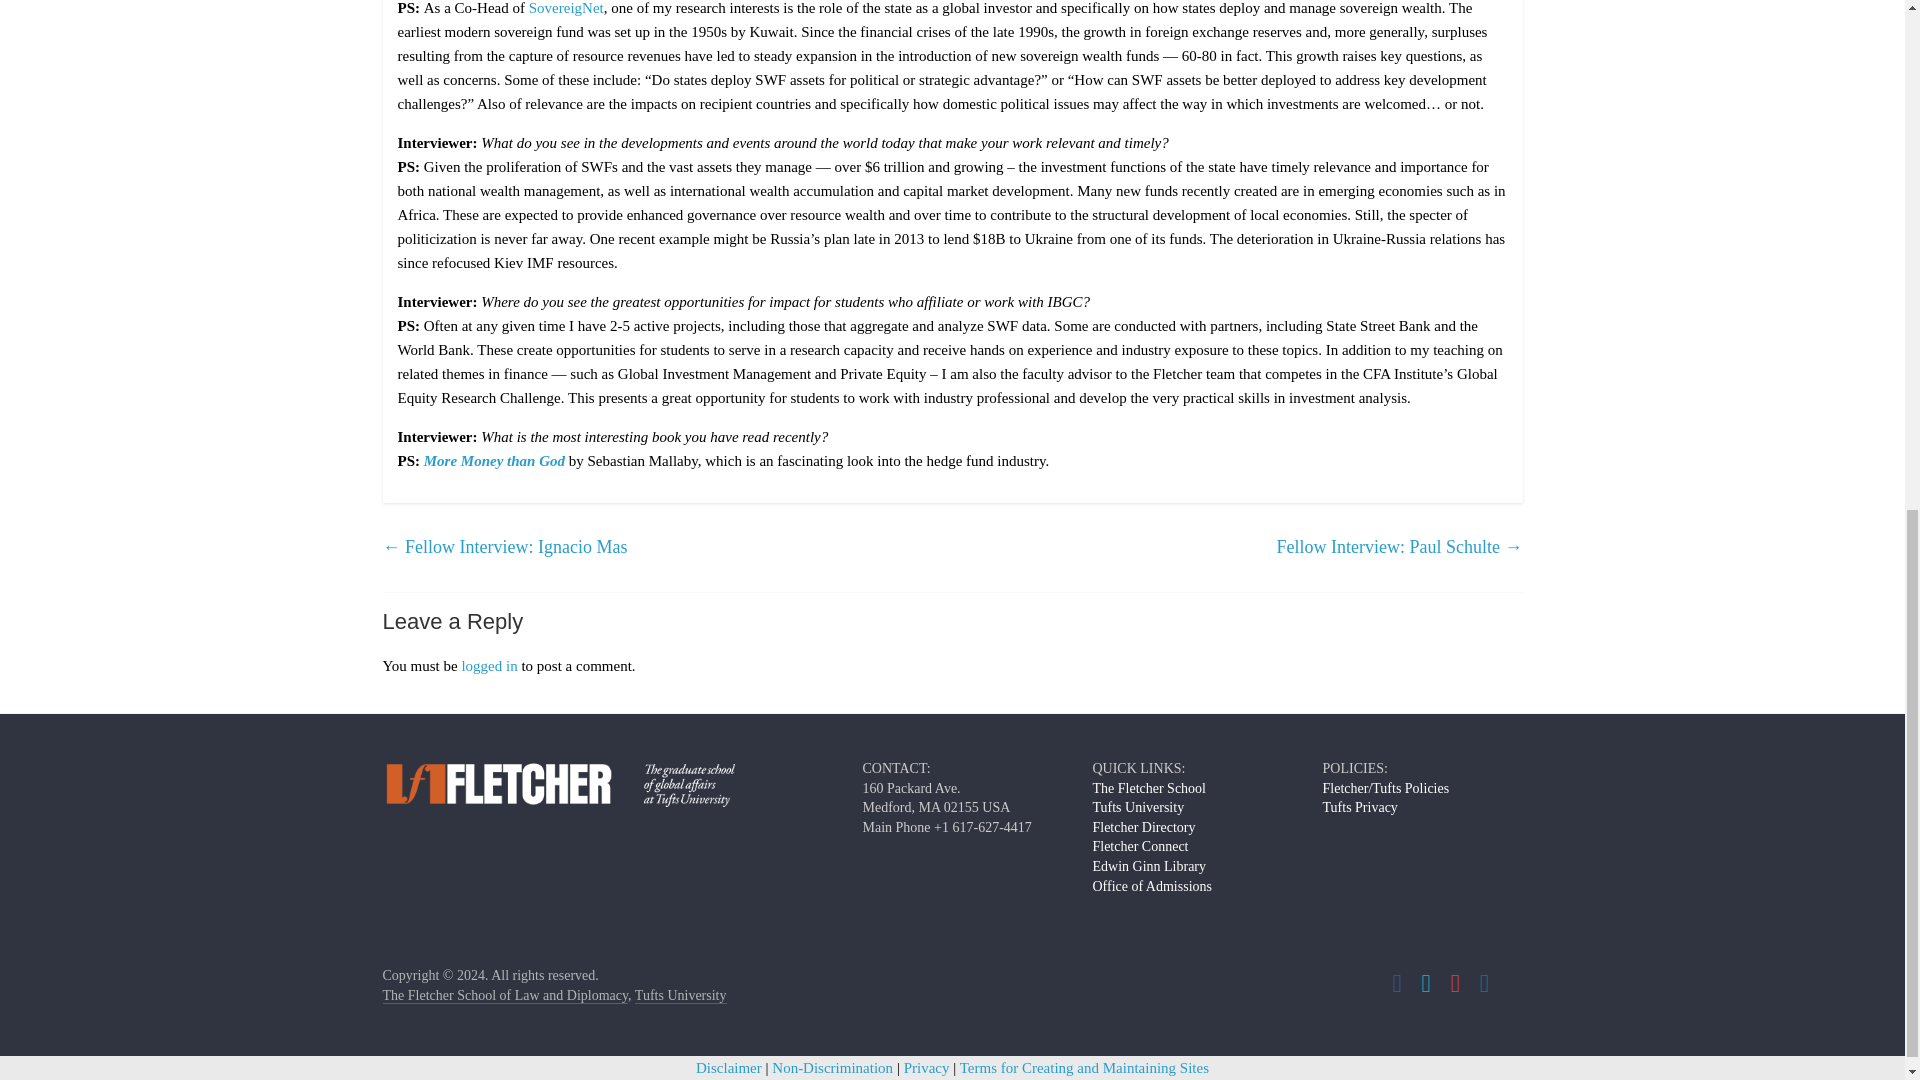 The height and width of the screenshot is (1080, 1920). Describe the element at coordinates (1148, 788) in the screenshot. I see `The Fletcher School` at that location.